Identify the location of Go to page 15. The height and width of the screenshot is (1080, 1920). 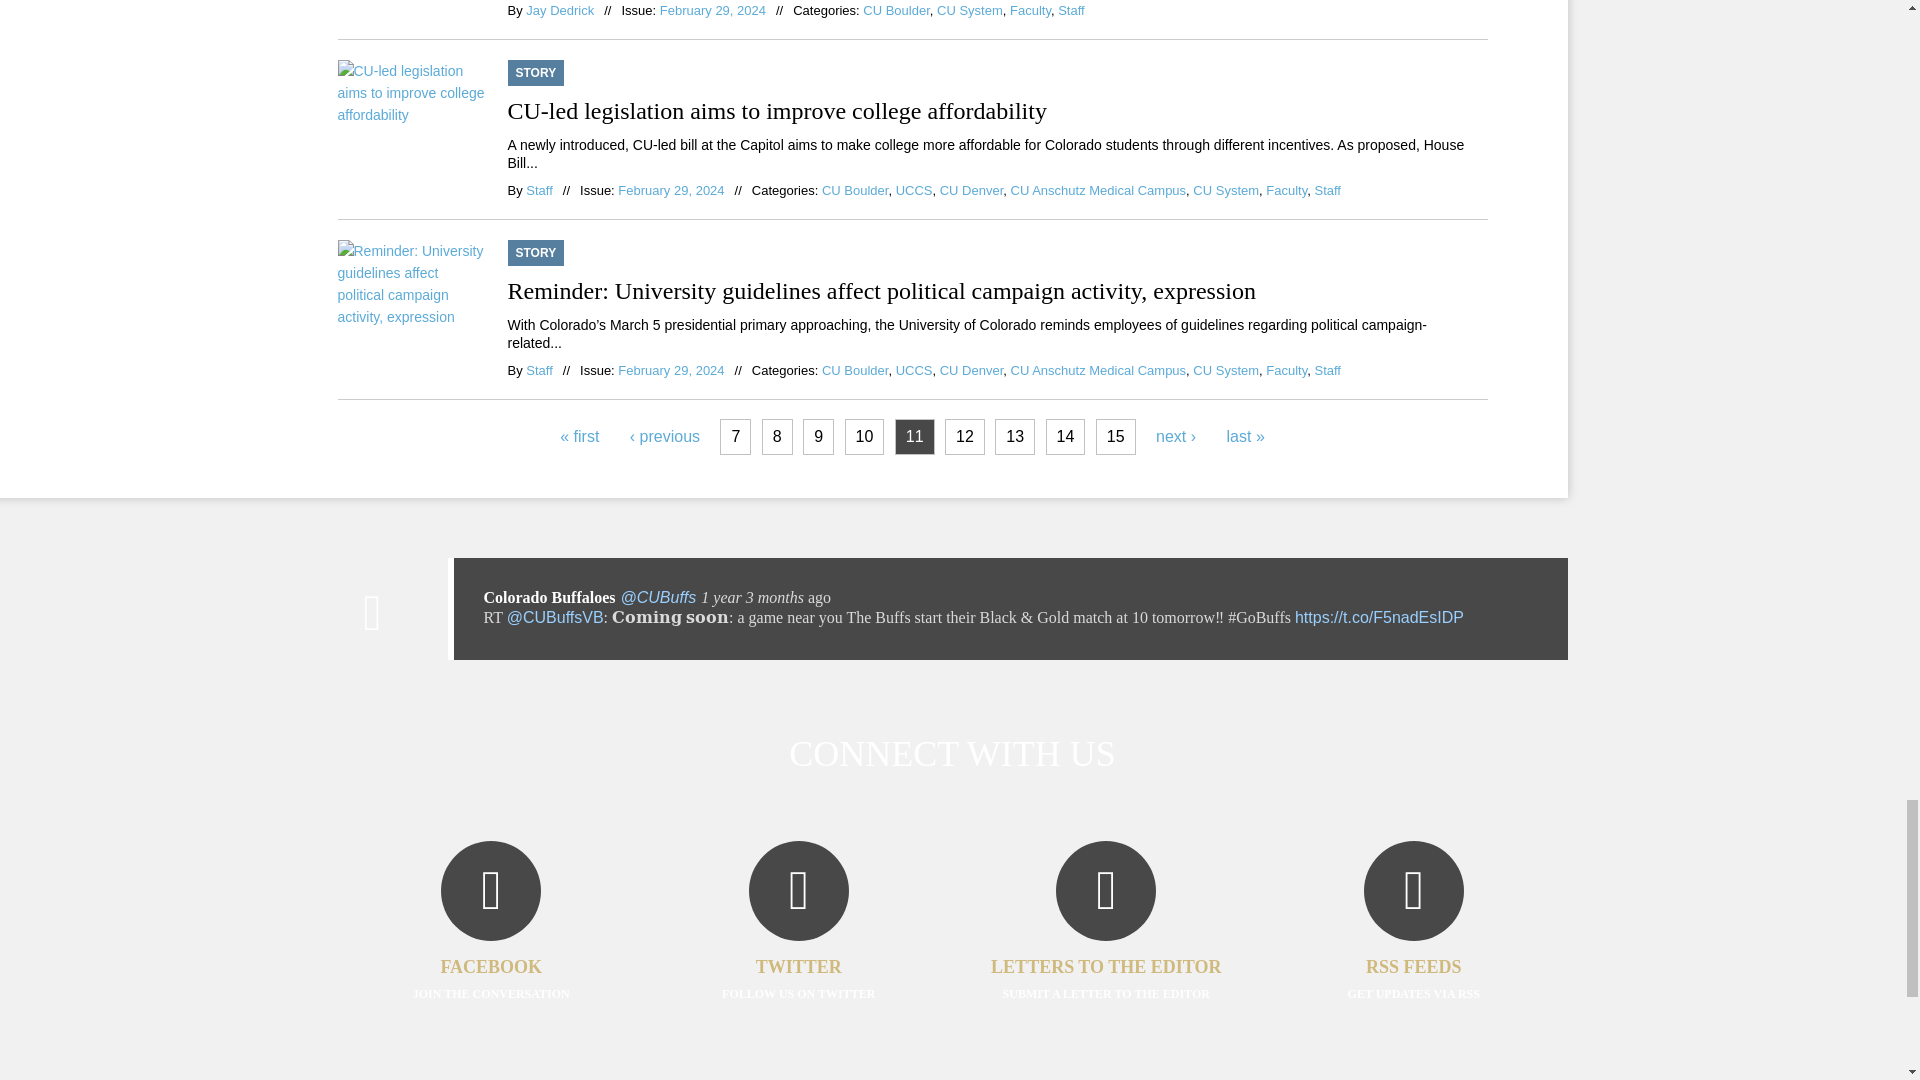
(1115, 436).